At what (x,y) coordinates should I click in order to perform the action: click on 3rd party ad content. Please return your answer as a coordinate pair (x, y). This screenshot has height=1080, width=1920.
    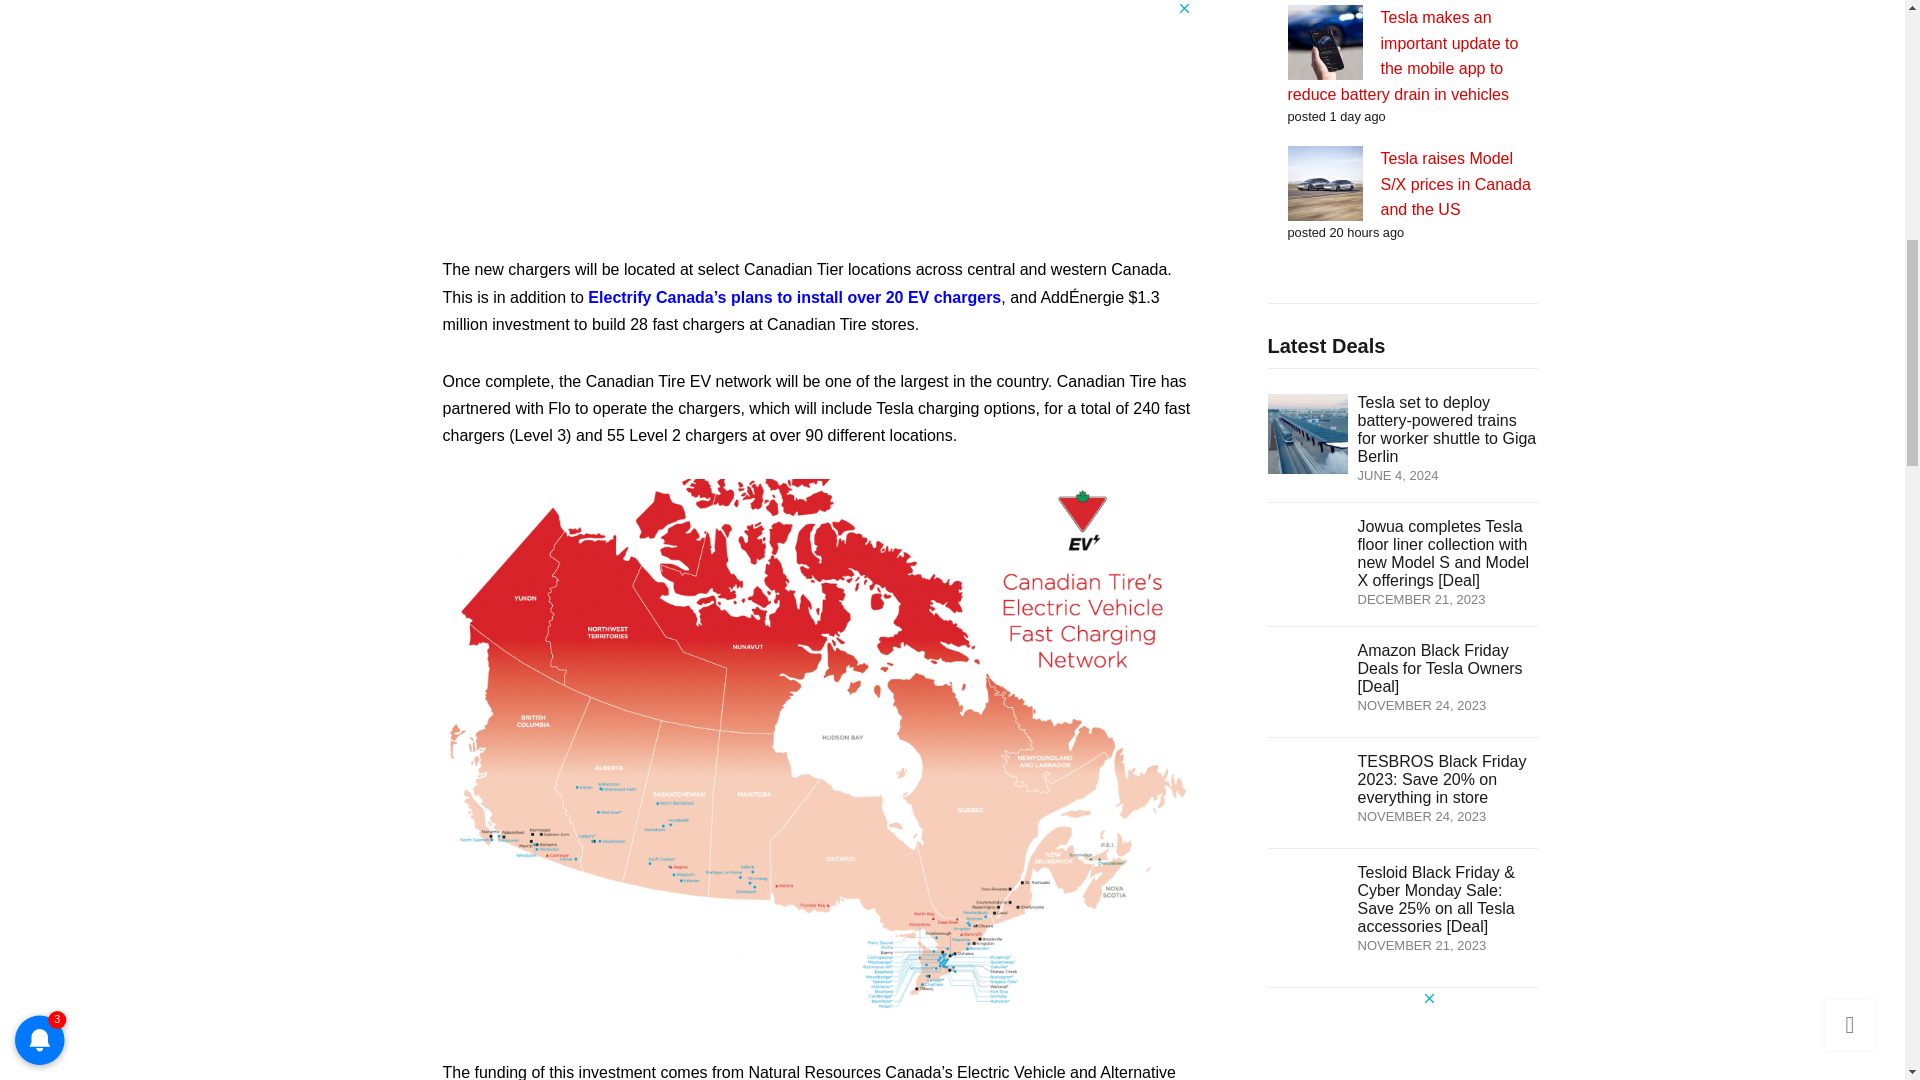
    Looking at the image, I should click on (1402, 1049).